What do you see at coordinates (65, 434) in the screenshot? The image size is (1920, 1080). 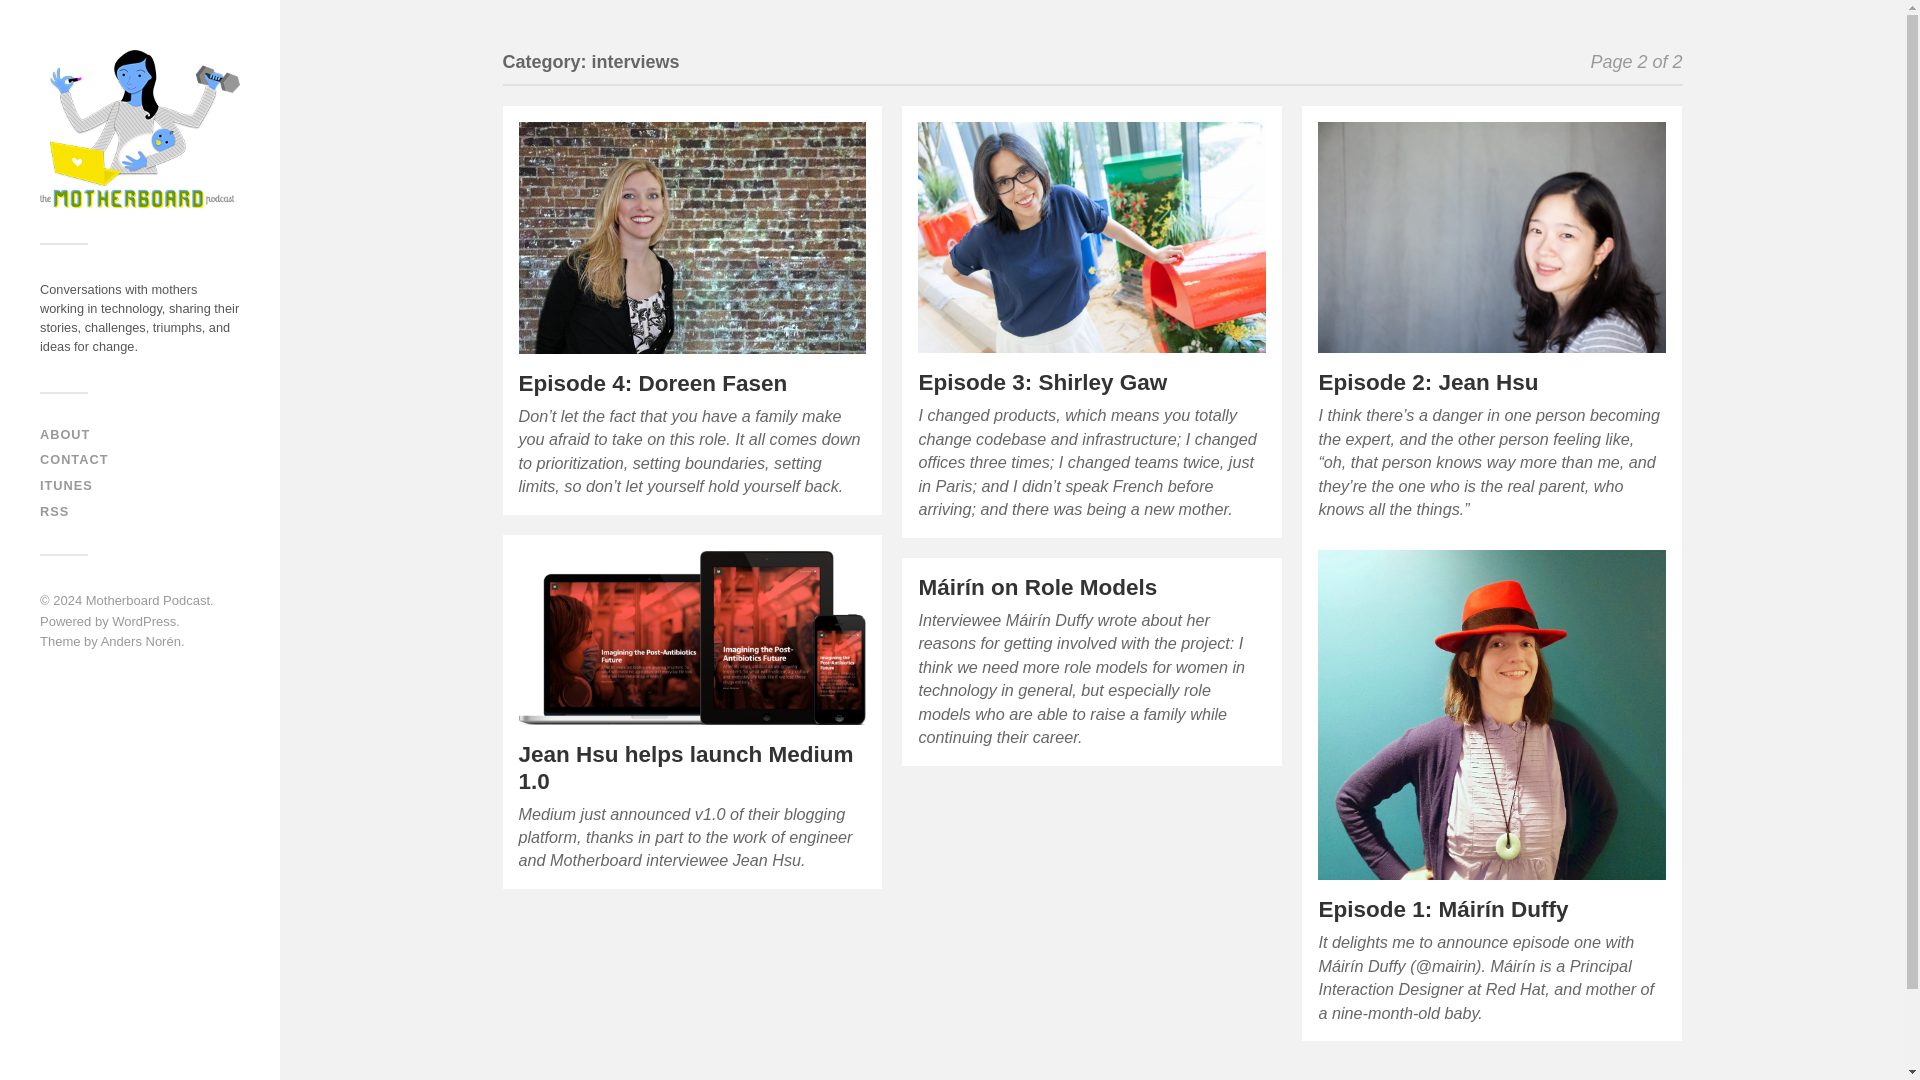 I see `ABOUT` at bounding box center [65, 434].